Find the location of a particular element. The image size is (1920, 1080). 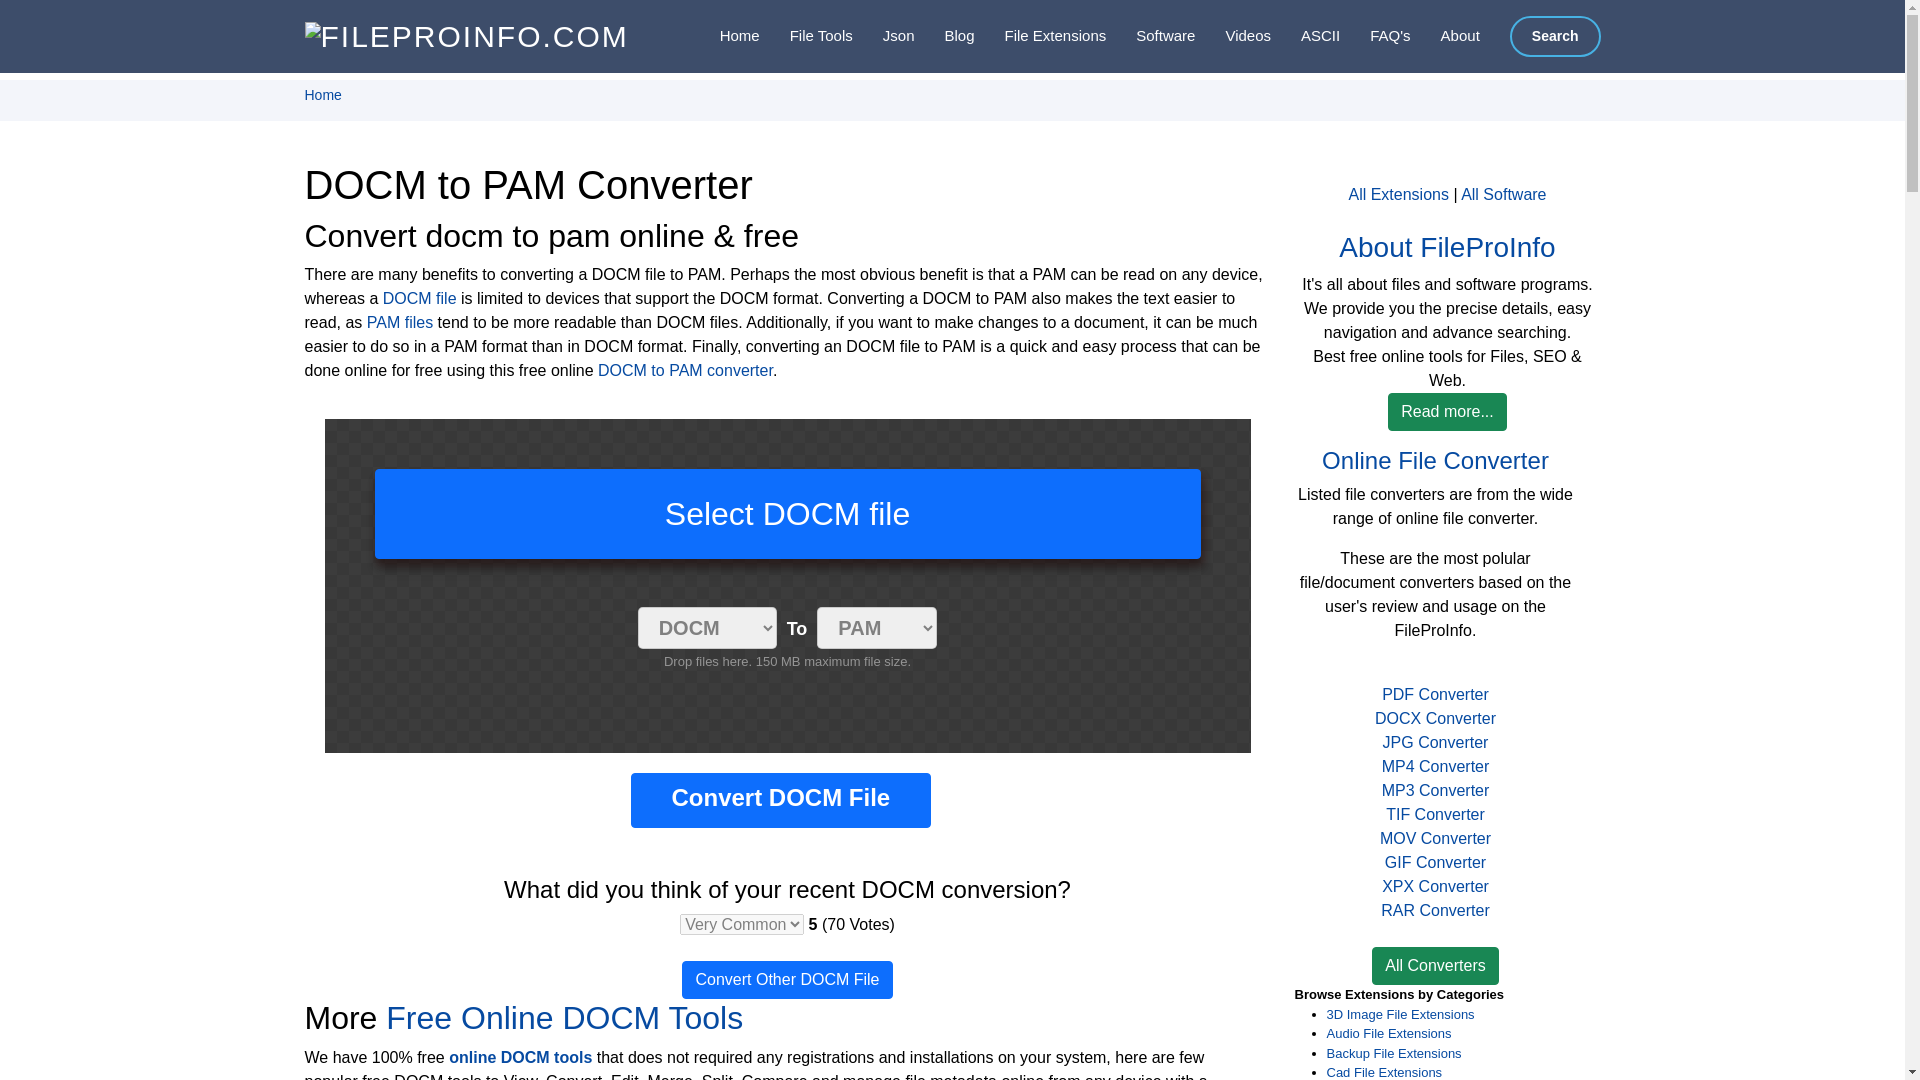

Home is located at coordinates (724, 36).